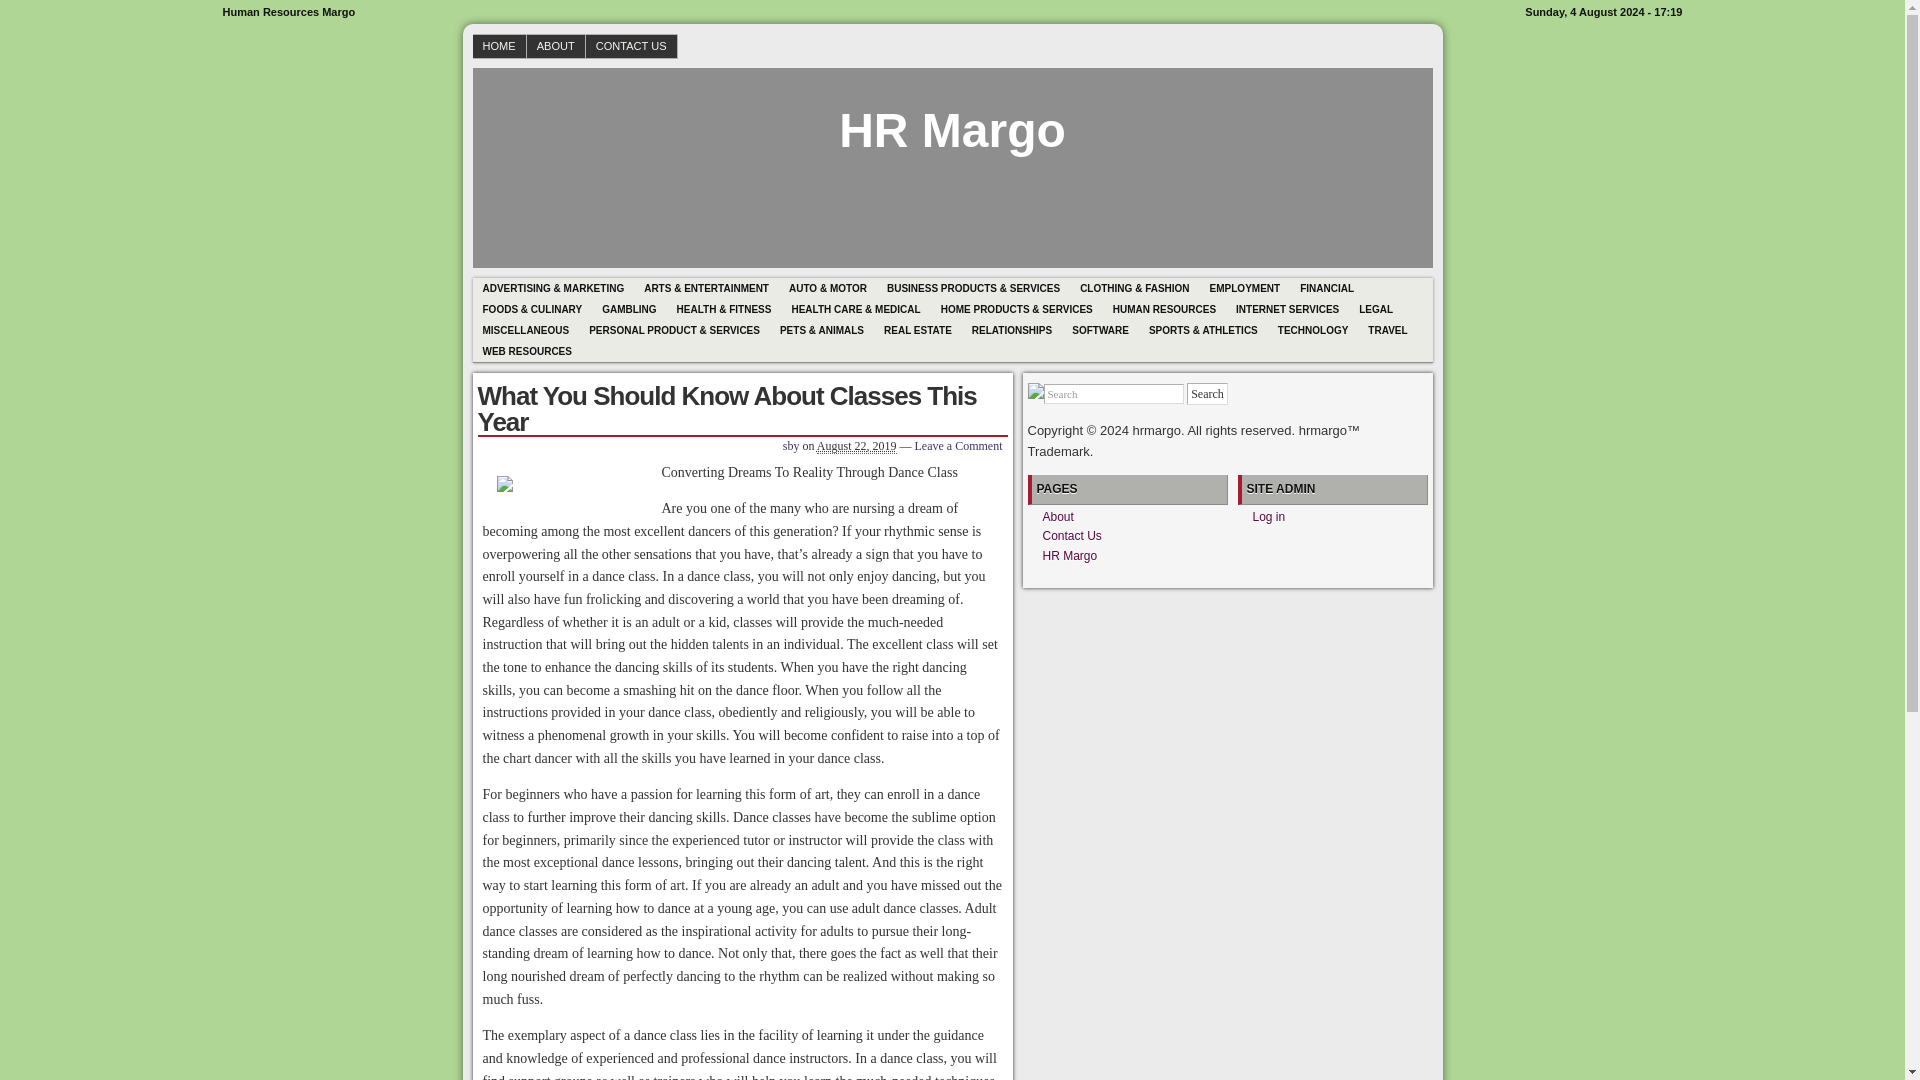  Describe the element at coordinates (556, 46) in the screenshot. I see `ABOUT` at that location.